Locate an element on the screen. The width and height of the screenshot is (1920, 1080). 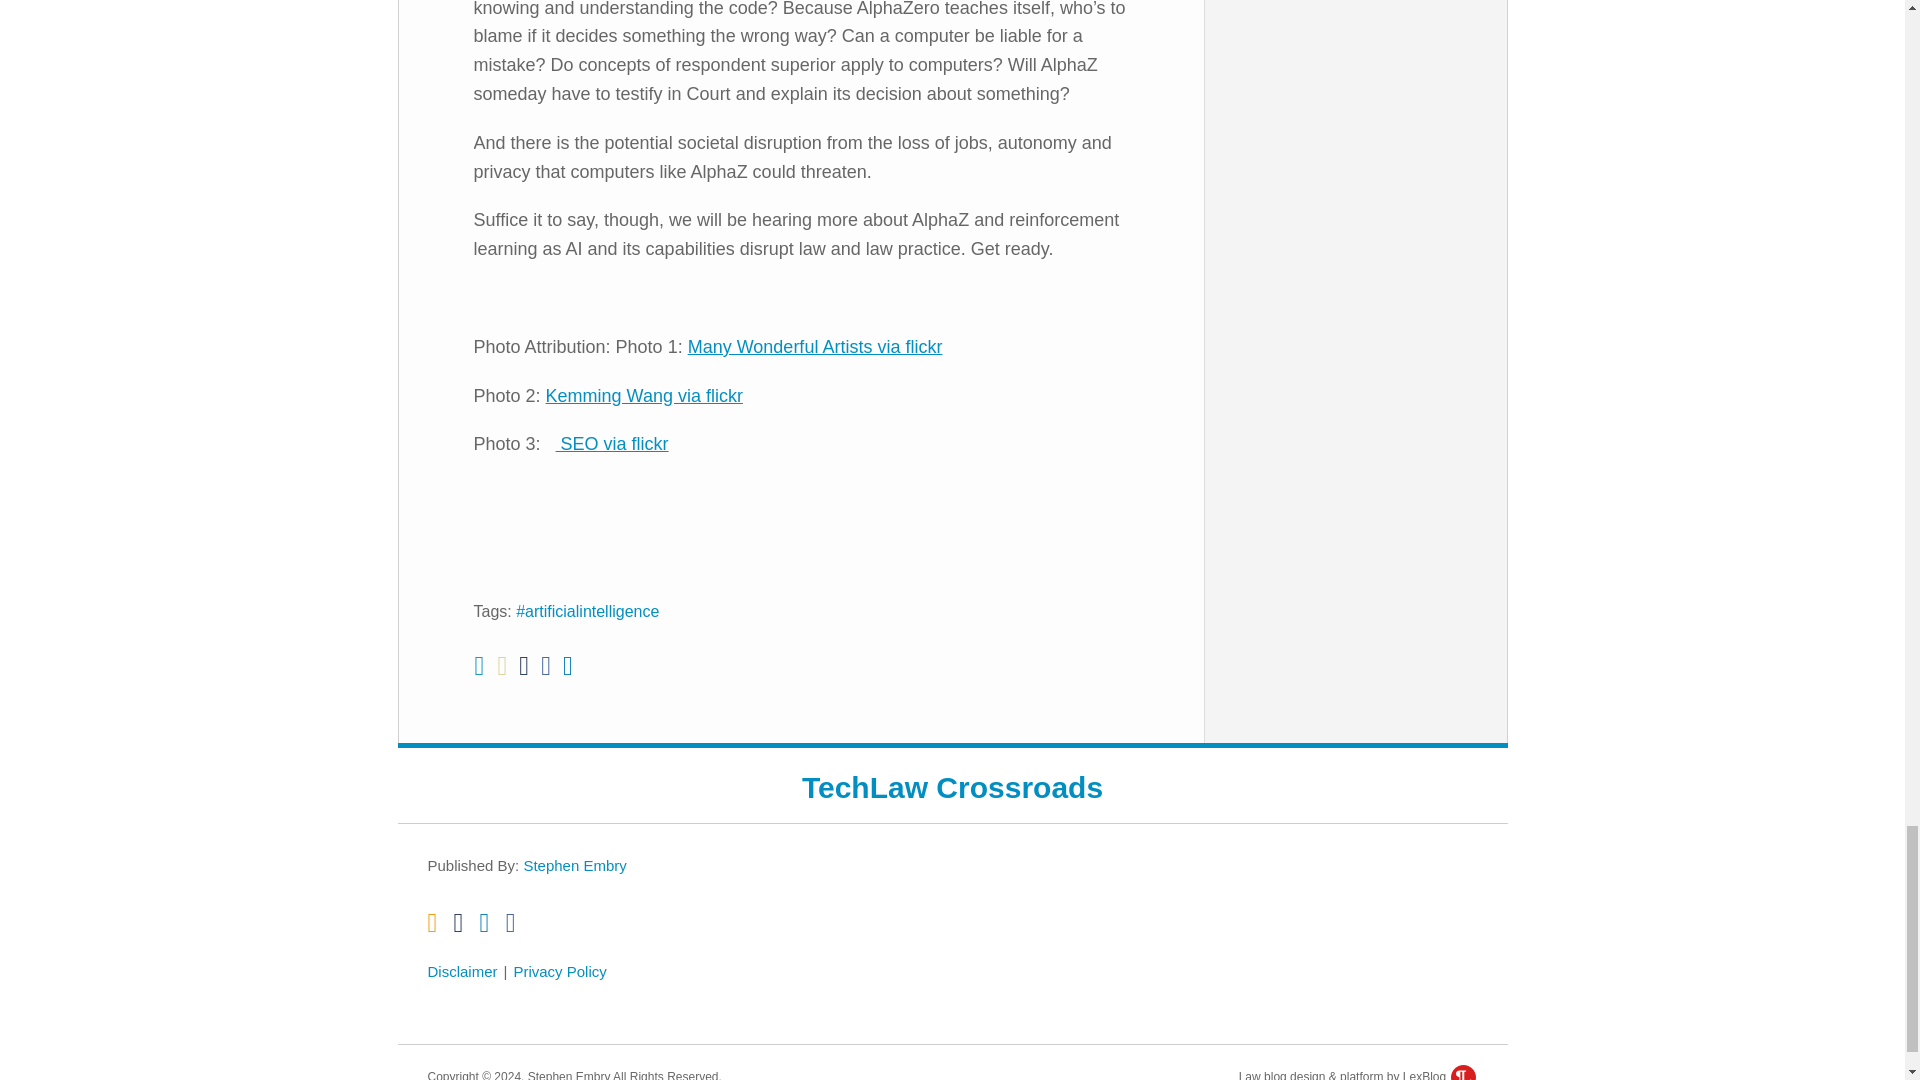
Stephen Embry is located at coordinates (574, 865).